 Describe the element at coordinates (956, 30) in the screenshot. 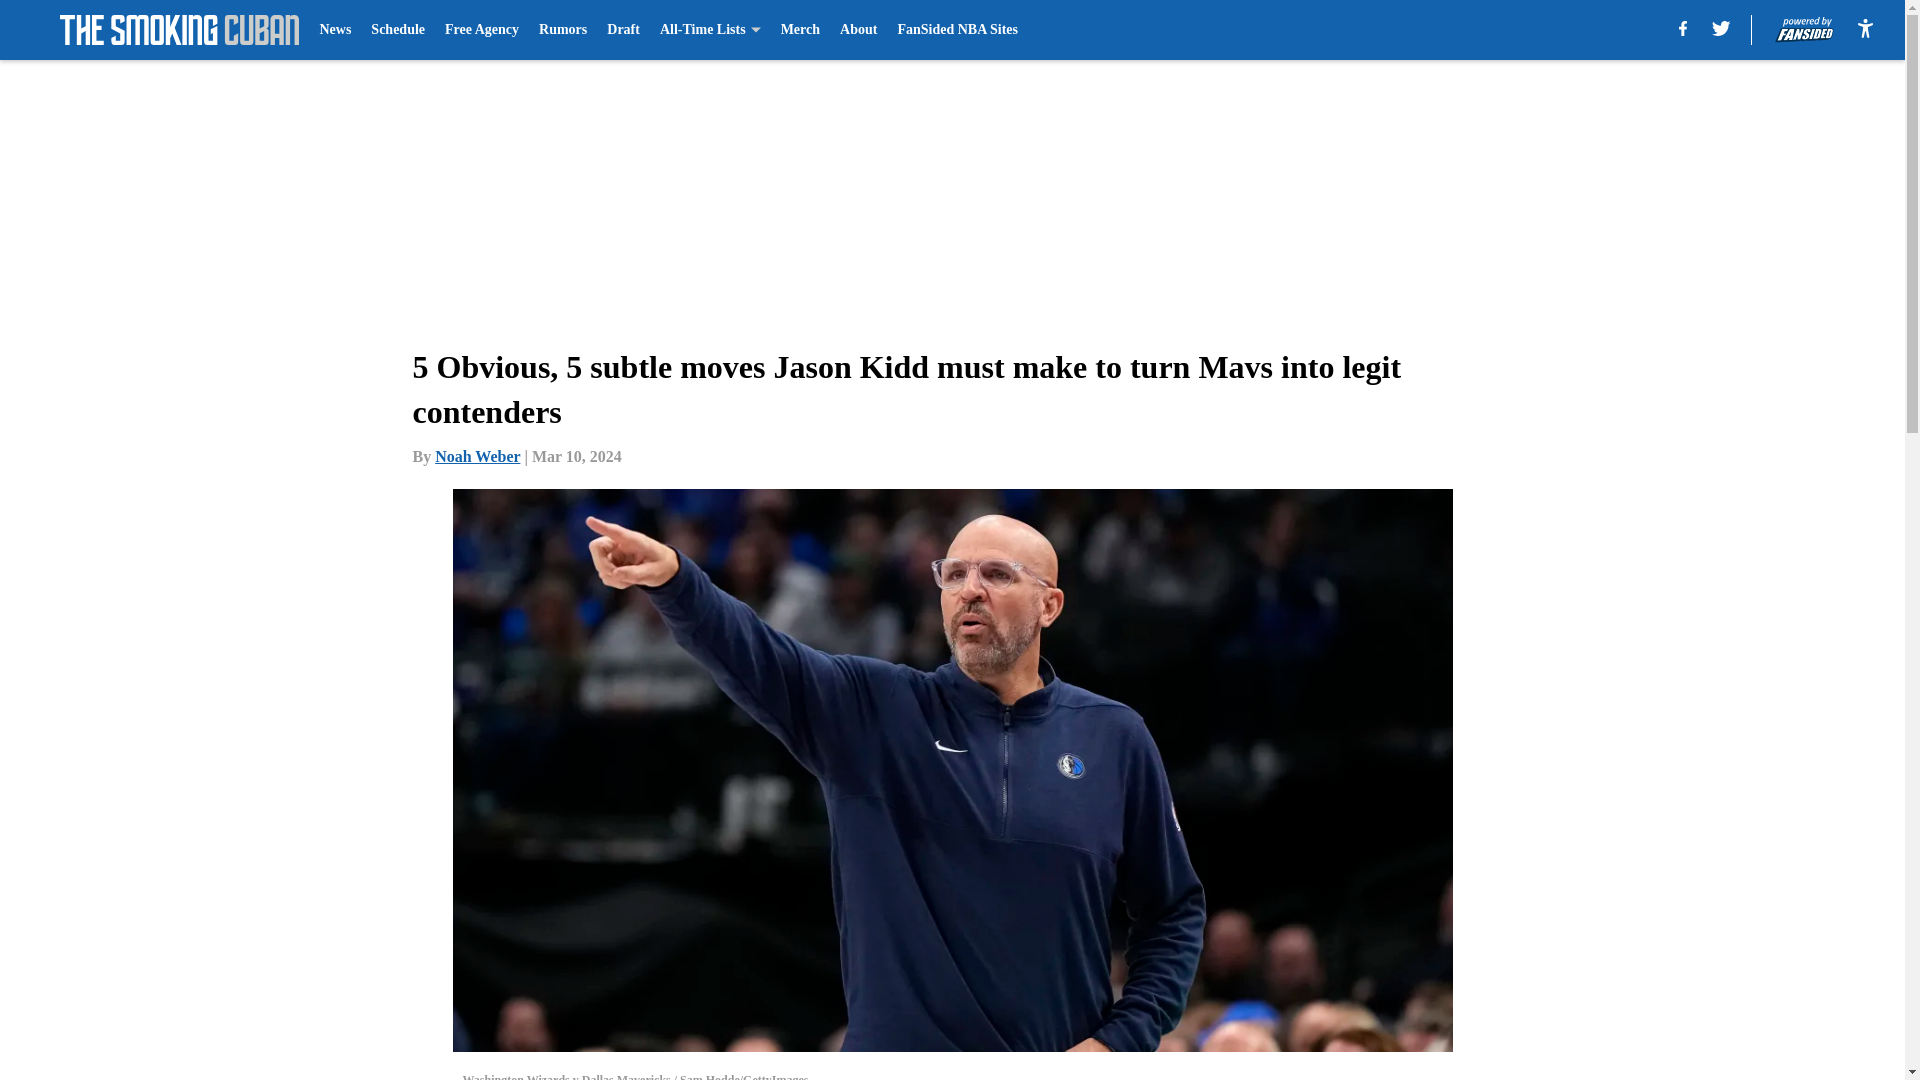

I see `FanSided NBA Sites` at that location.